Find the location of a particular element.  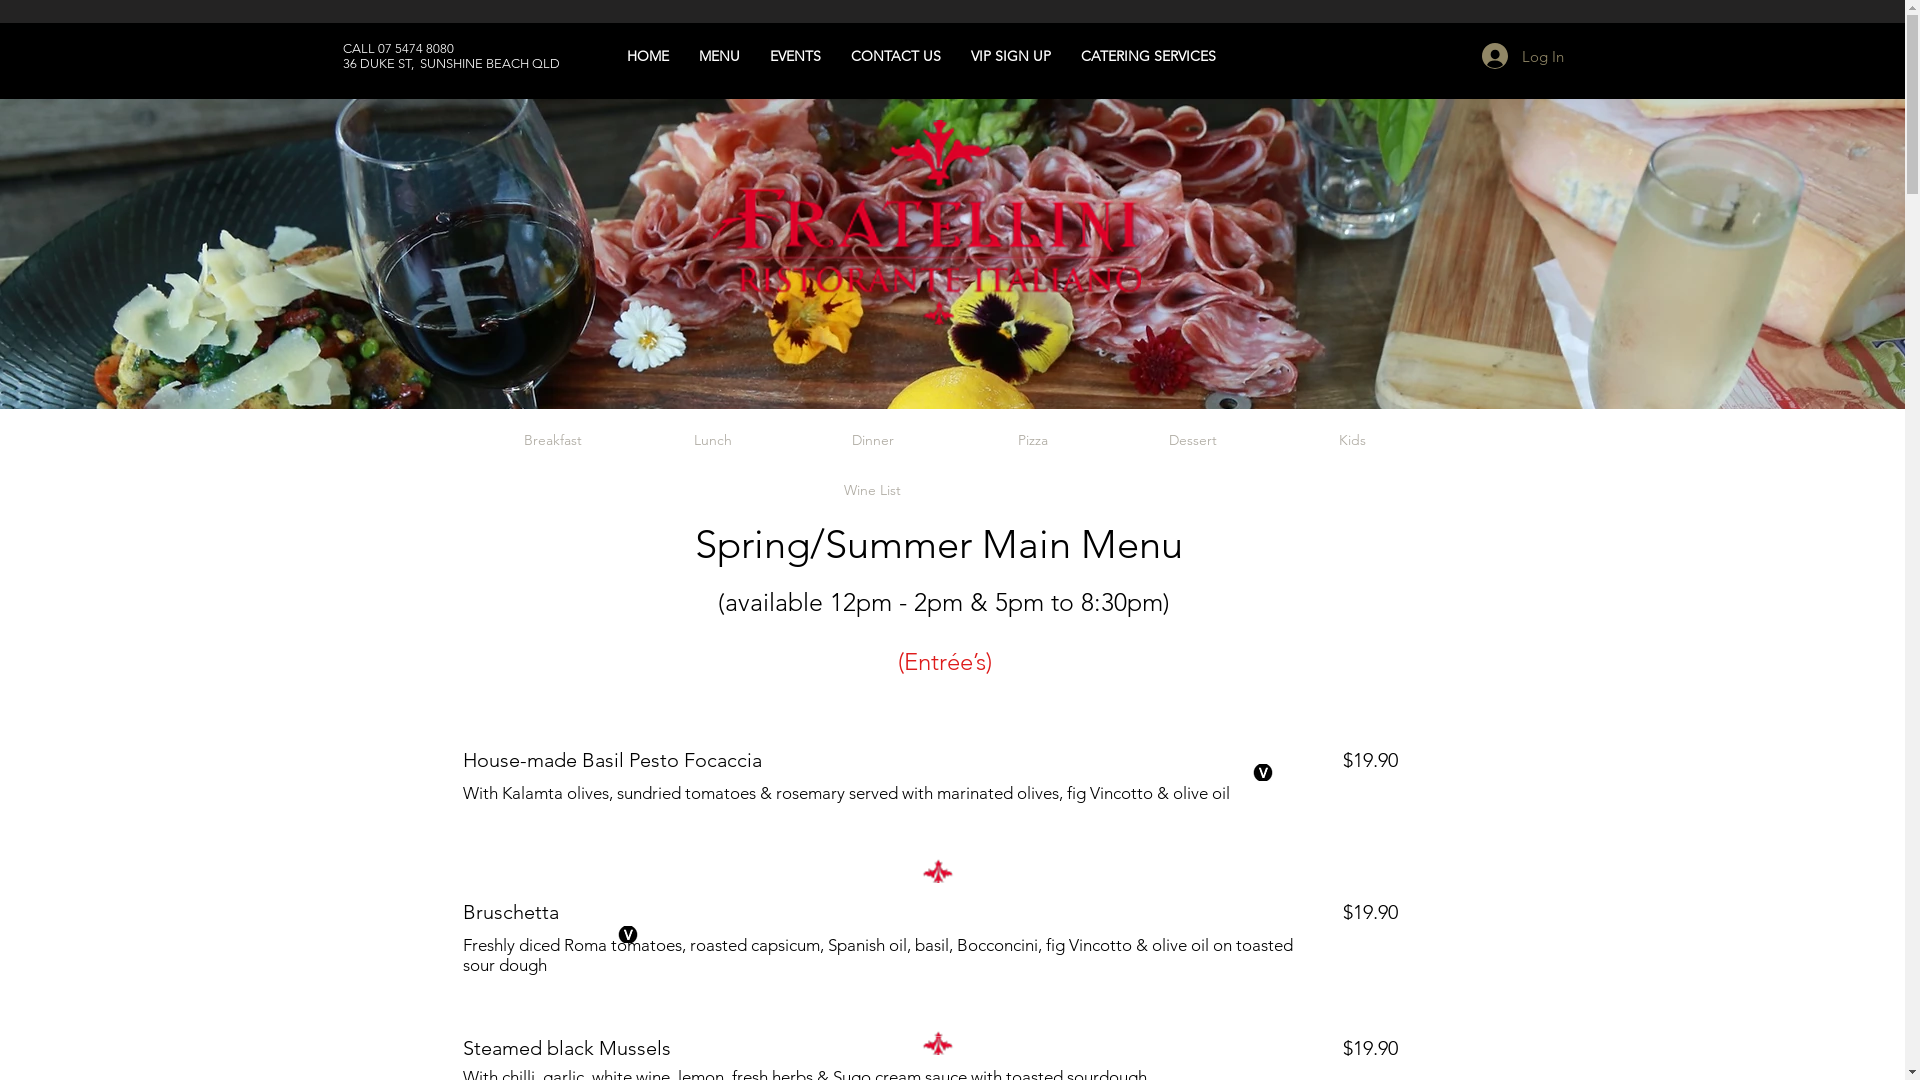

CONTACT US is located at coordinates (896, 56).